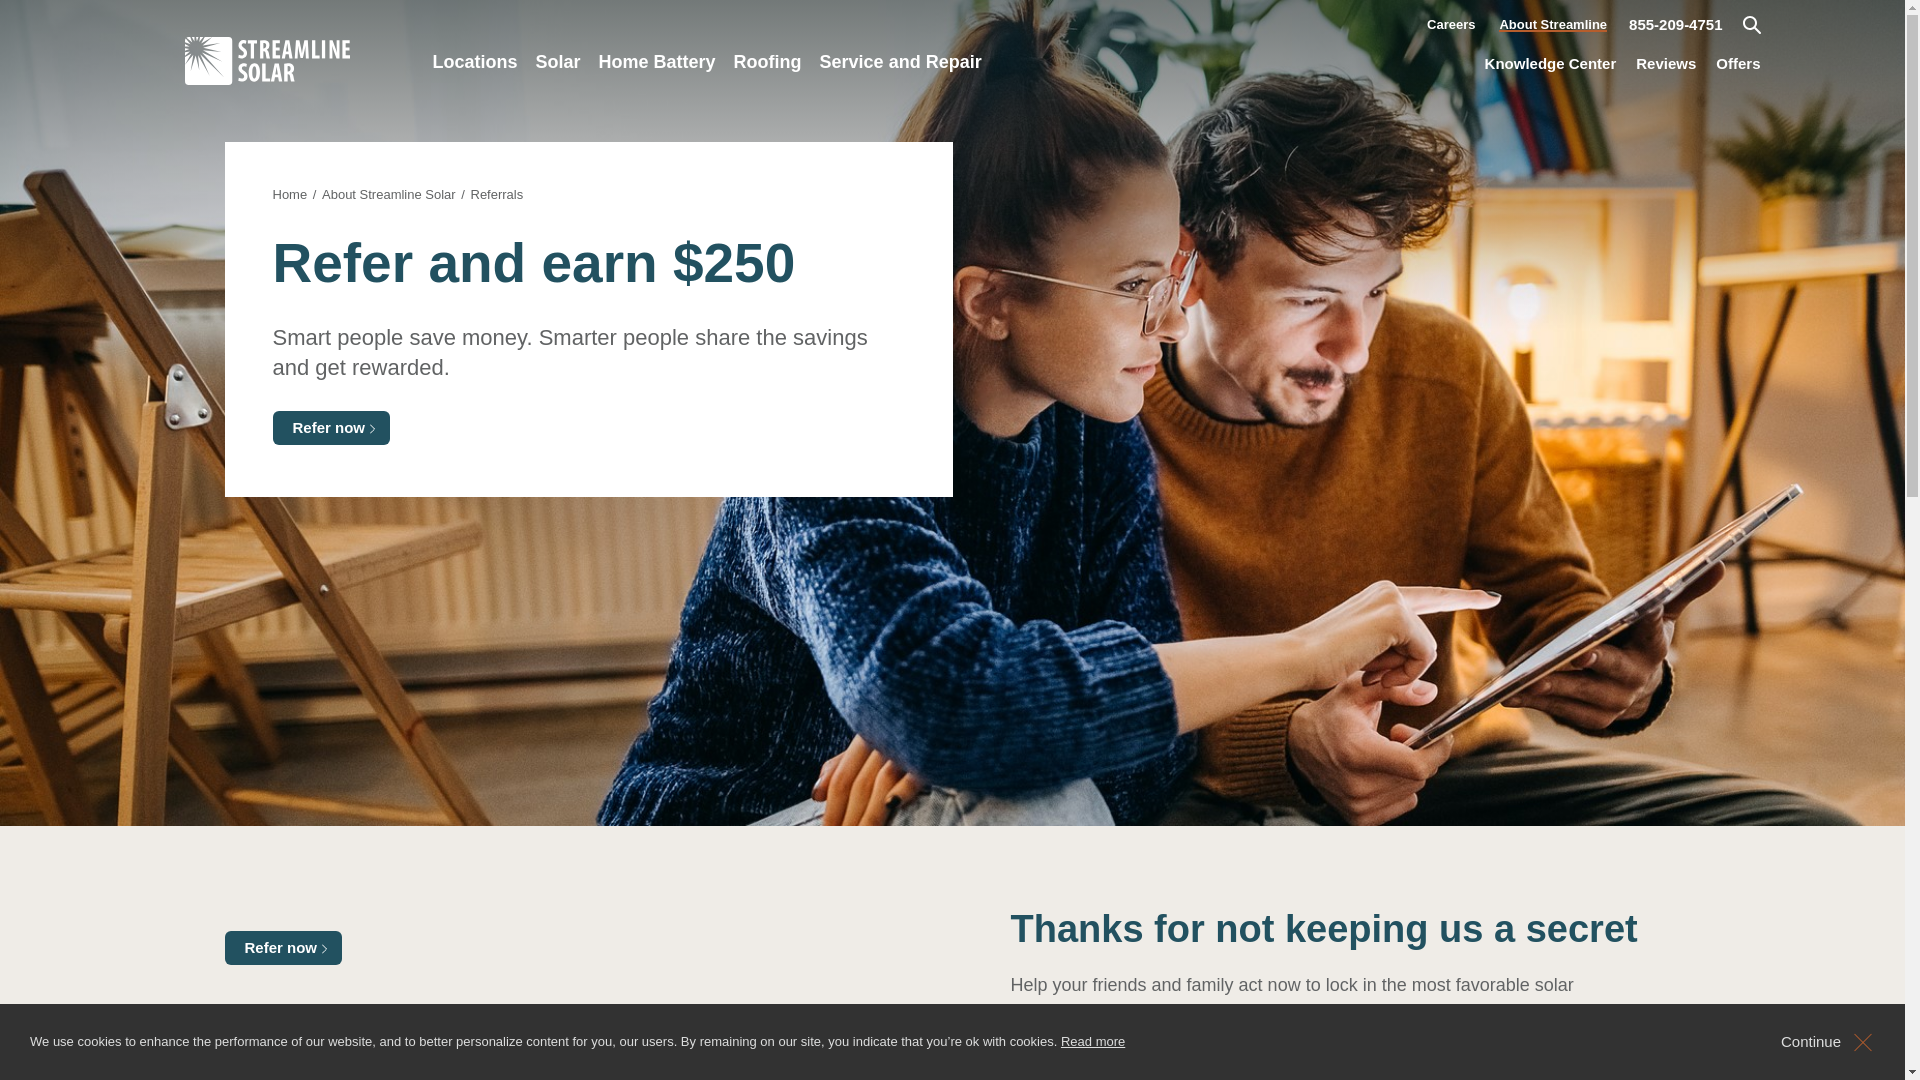 Image resolution: width=1920 pixels, height=1080 pixels. Describe the element at coordinates (1552, 18) in the screenshot. I see `About Streamline` at that location.